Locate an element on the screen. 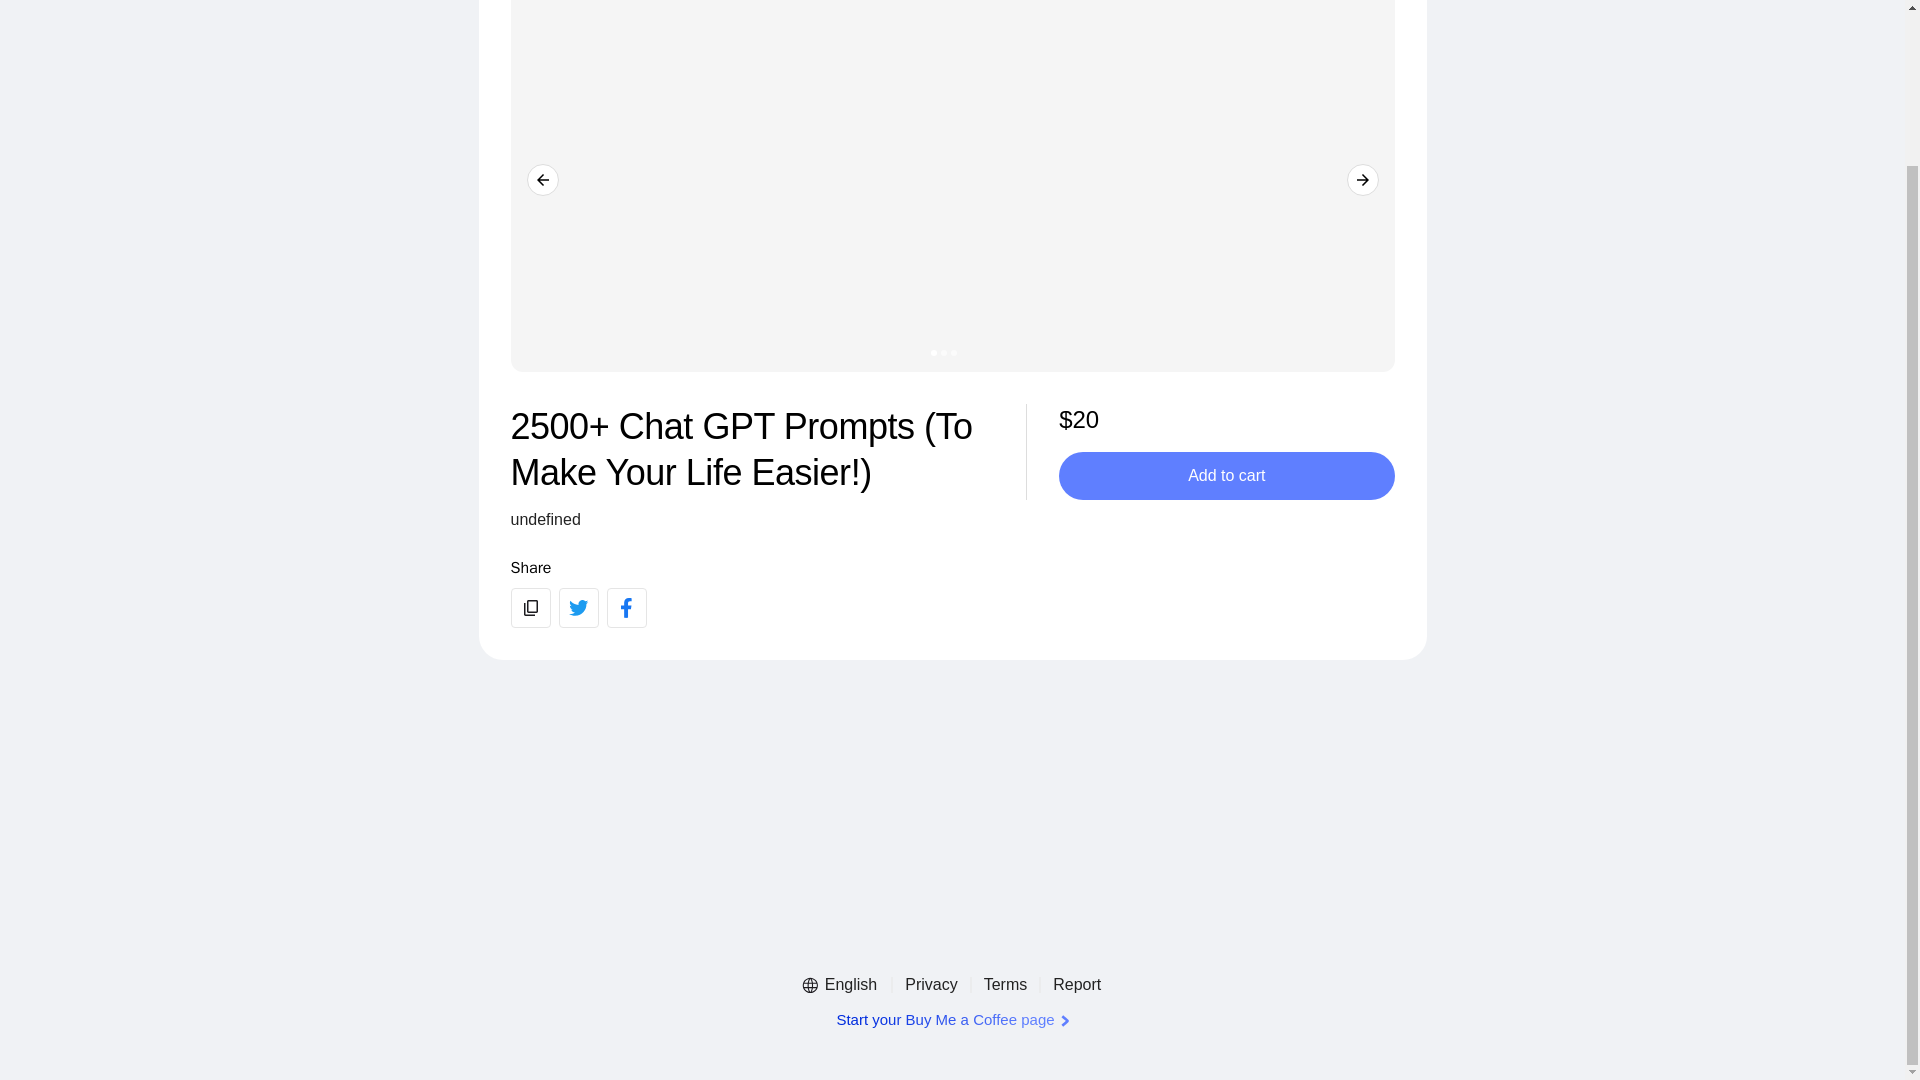 This screenshot has height=1080, width=1920. Add to cart is located at coordinates (1226, 474).